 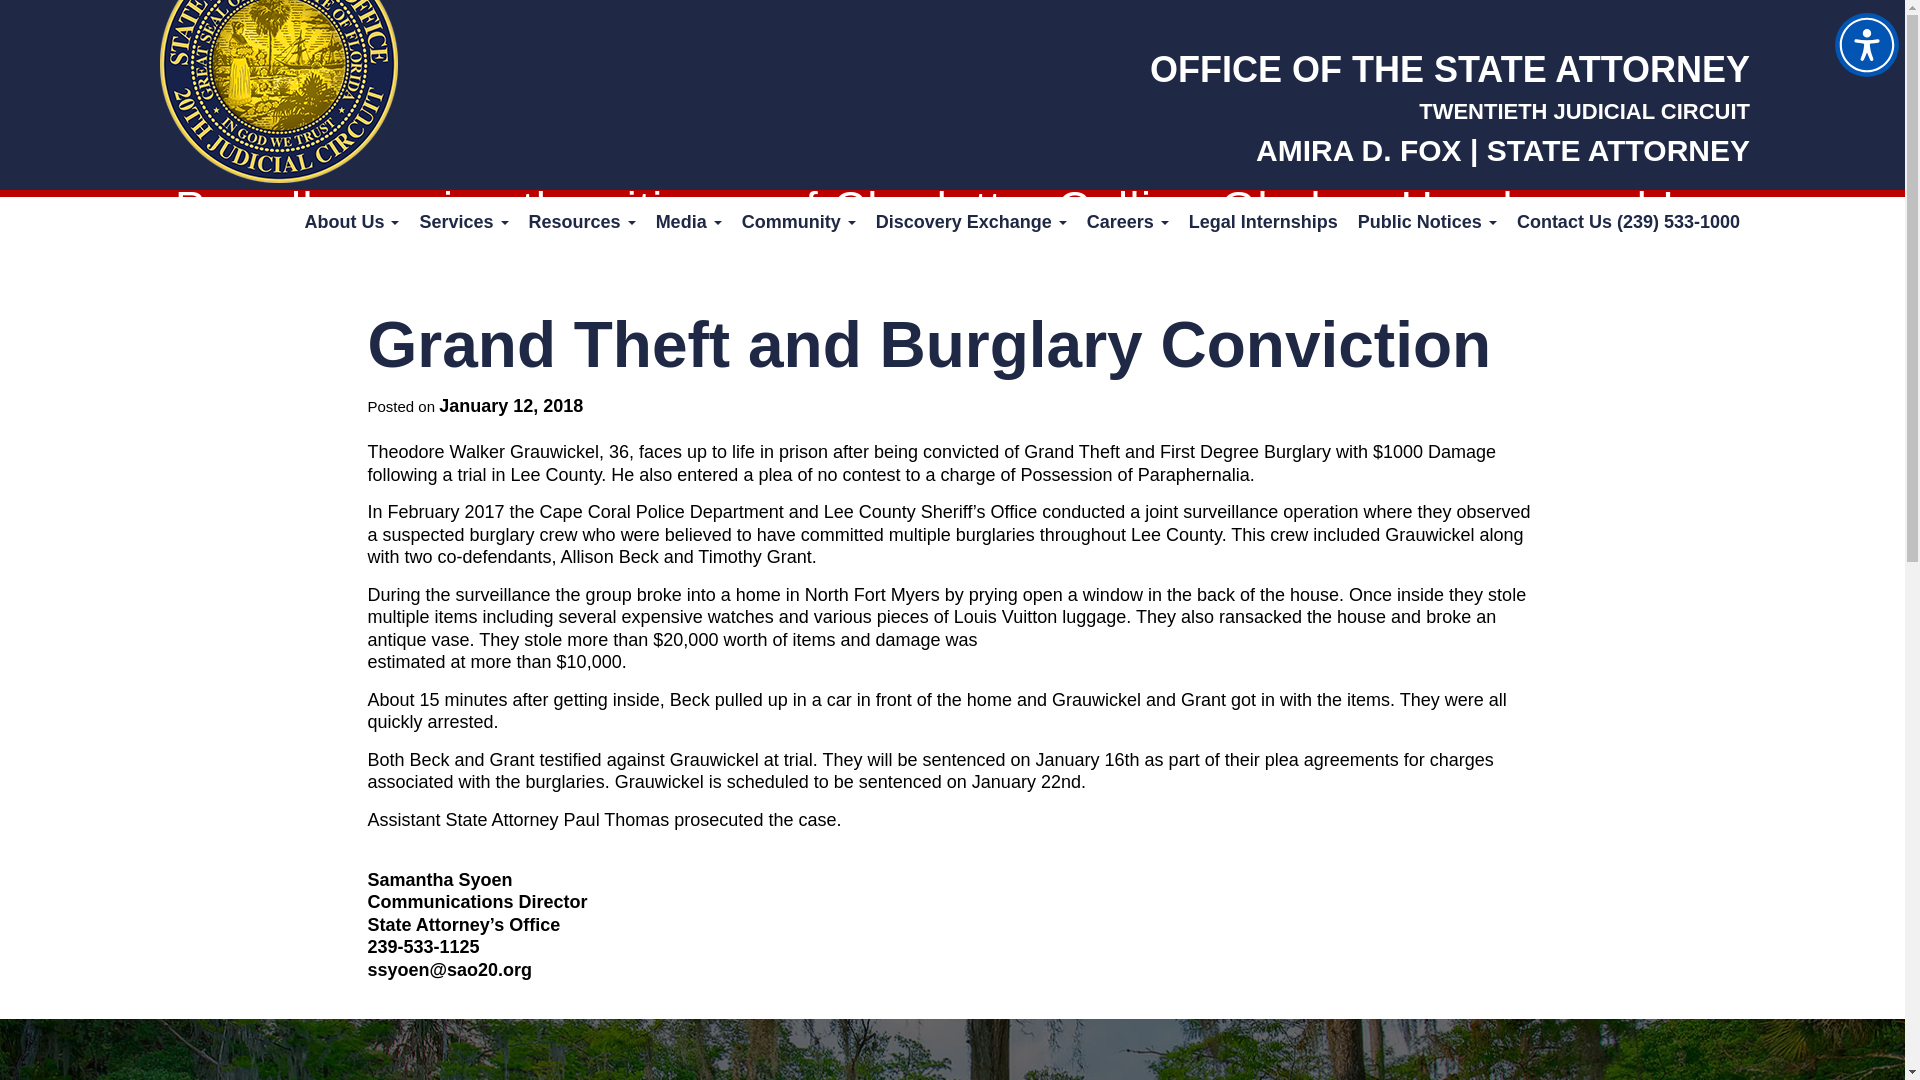 I want to click on Services, so click(x=463, y=222).